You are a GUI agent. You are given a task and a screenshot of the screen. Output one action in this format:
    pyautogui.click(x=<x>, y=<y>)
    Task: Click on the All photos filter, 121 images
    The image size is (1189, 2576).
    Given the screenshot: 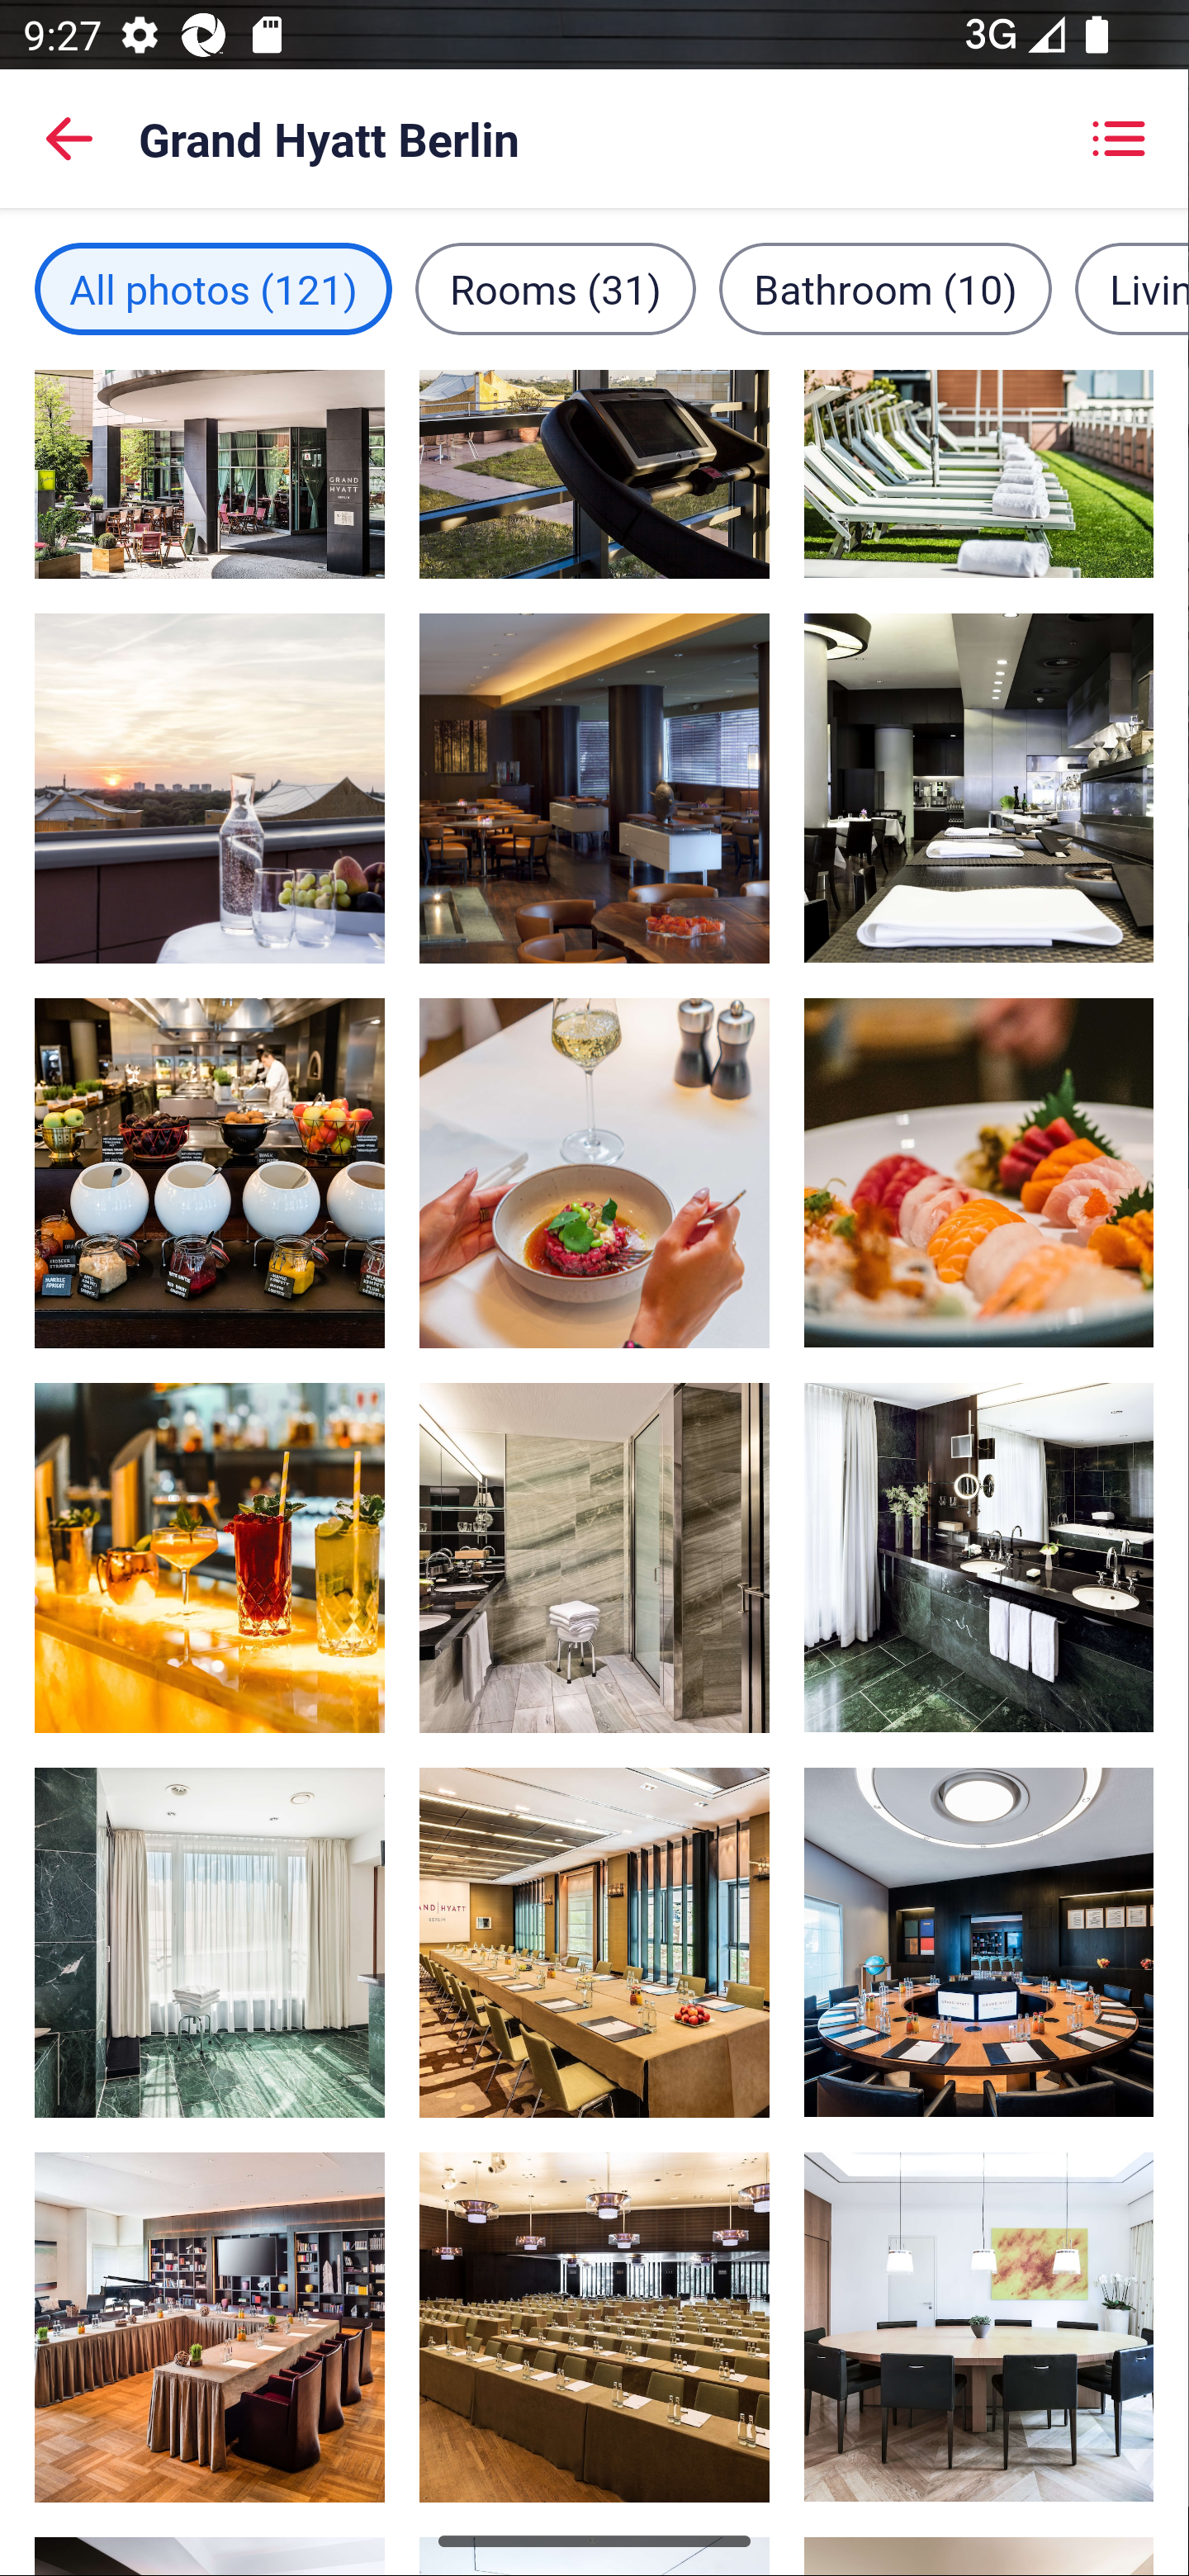 What is the action you would take?
    pyautogui.click(x=213, y=288)
    